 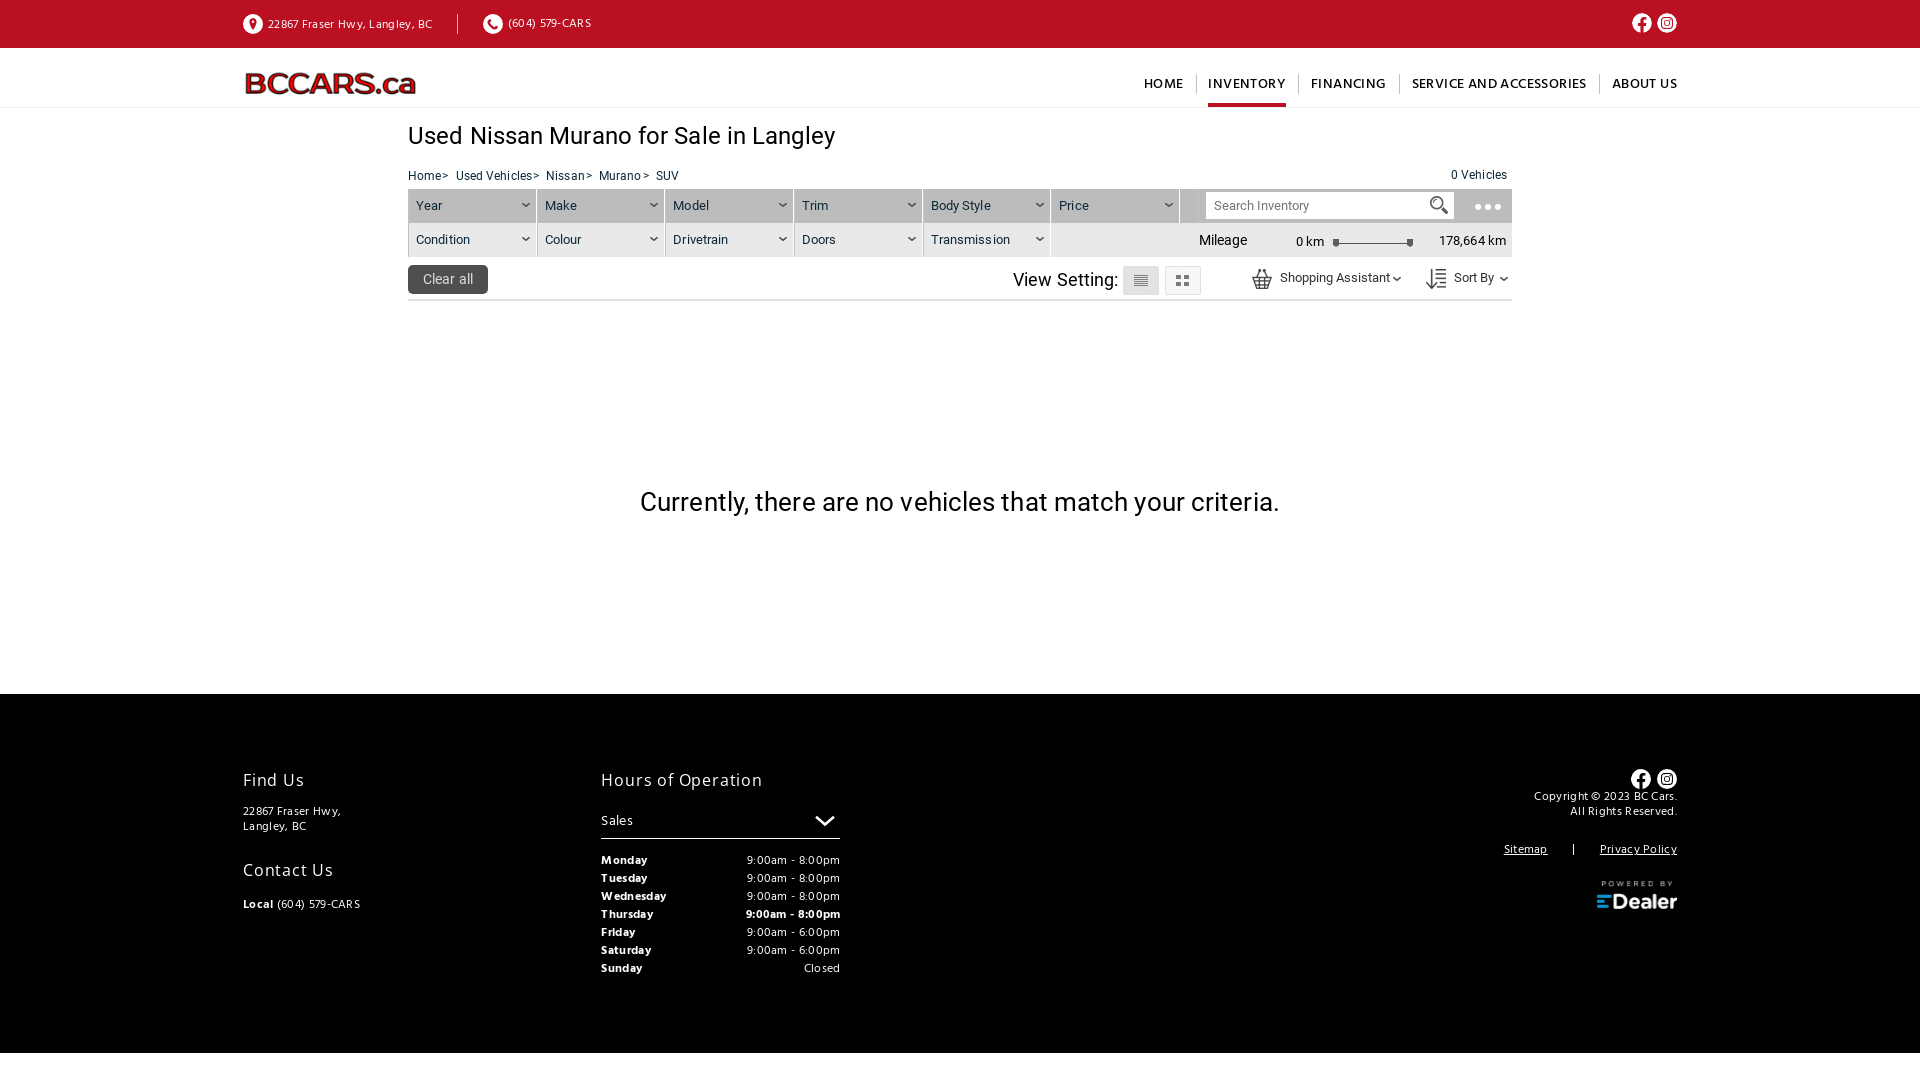 What do you see at coordinates (858, 240) in the screenshot?
I see `Doors` at bounding box center [858, 240].